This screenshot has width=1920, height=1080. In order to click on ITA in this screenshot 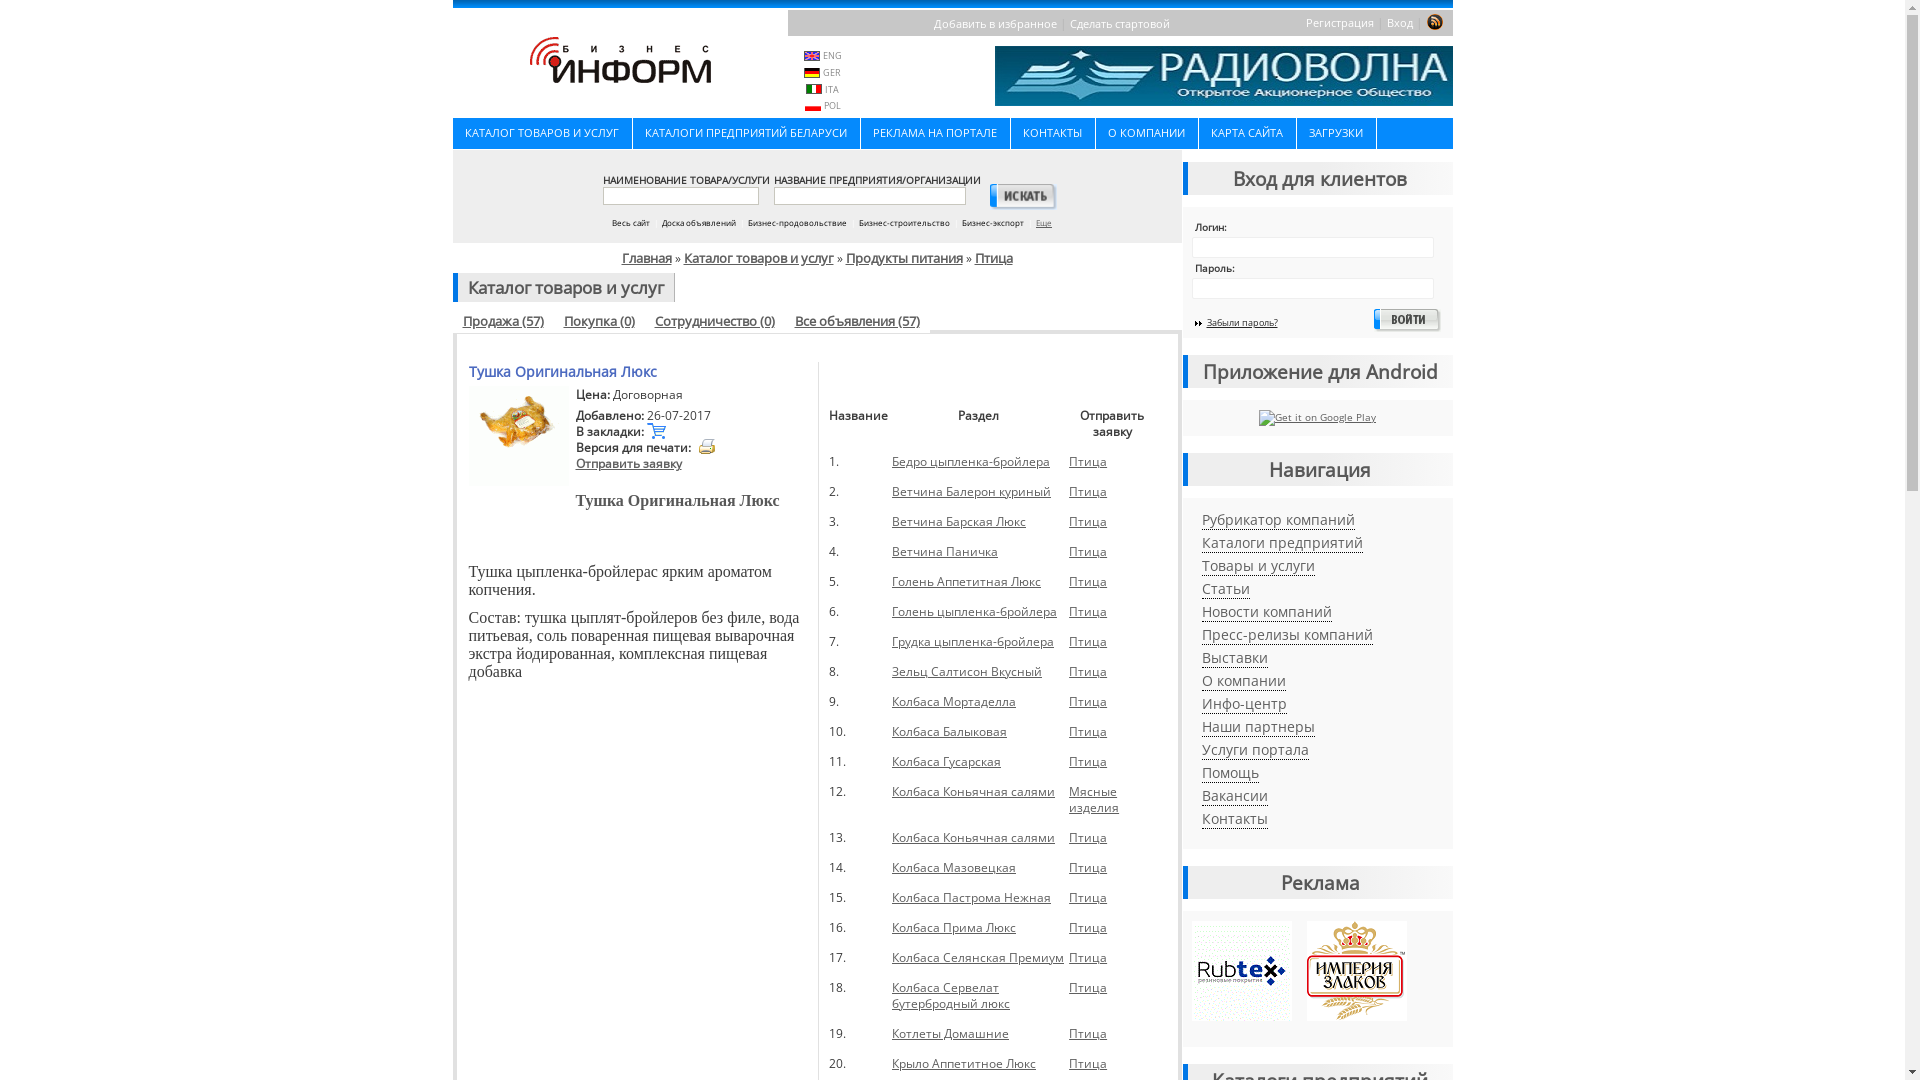, I will do `click(832, 90)`.